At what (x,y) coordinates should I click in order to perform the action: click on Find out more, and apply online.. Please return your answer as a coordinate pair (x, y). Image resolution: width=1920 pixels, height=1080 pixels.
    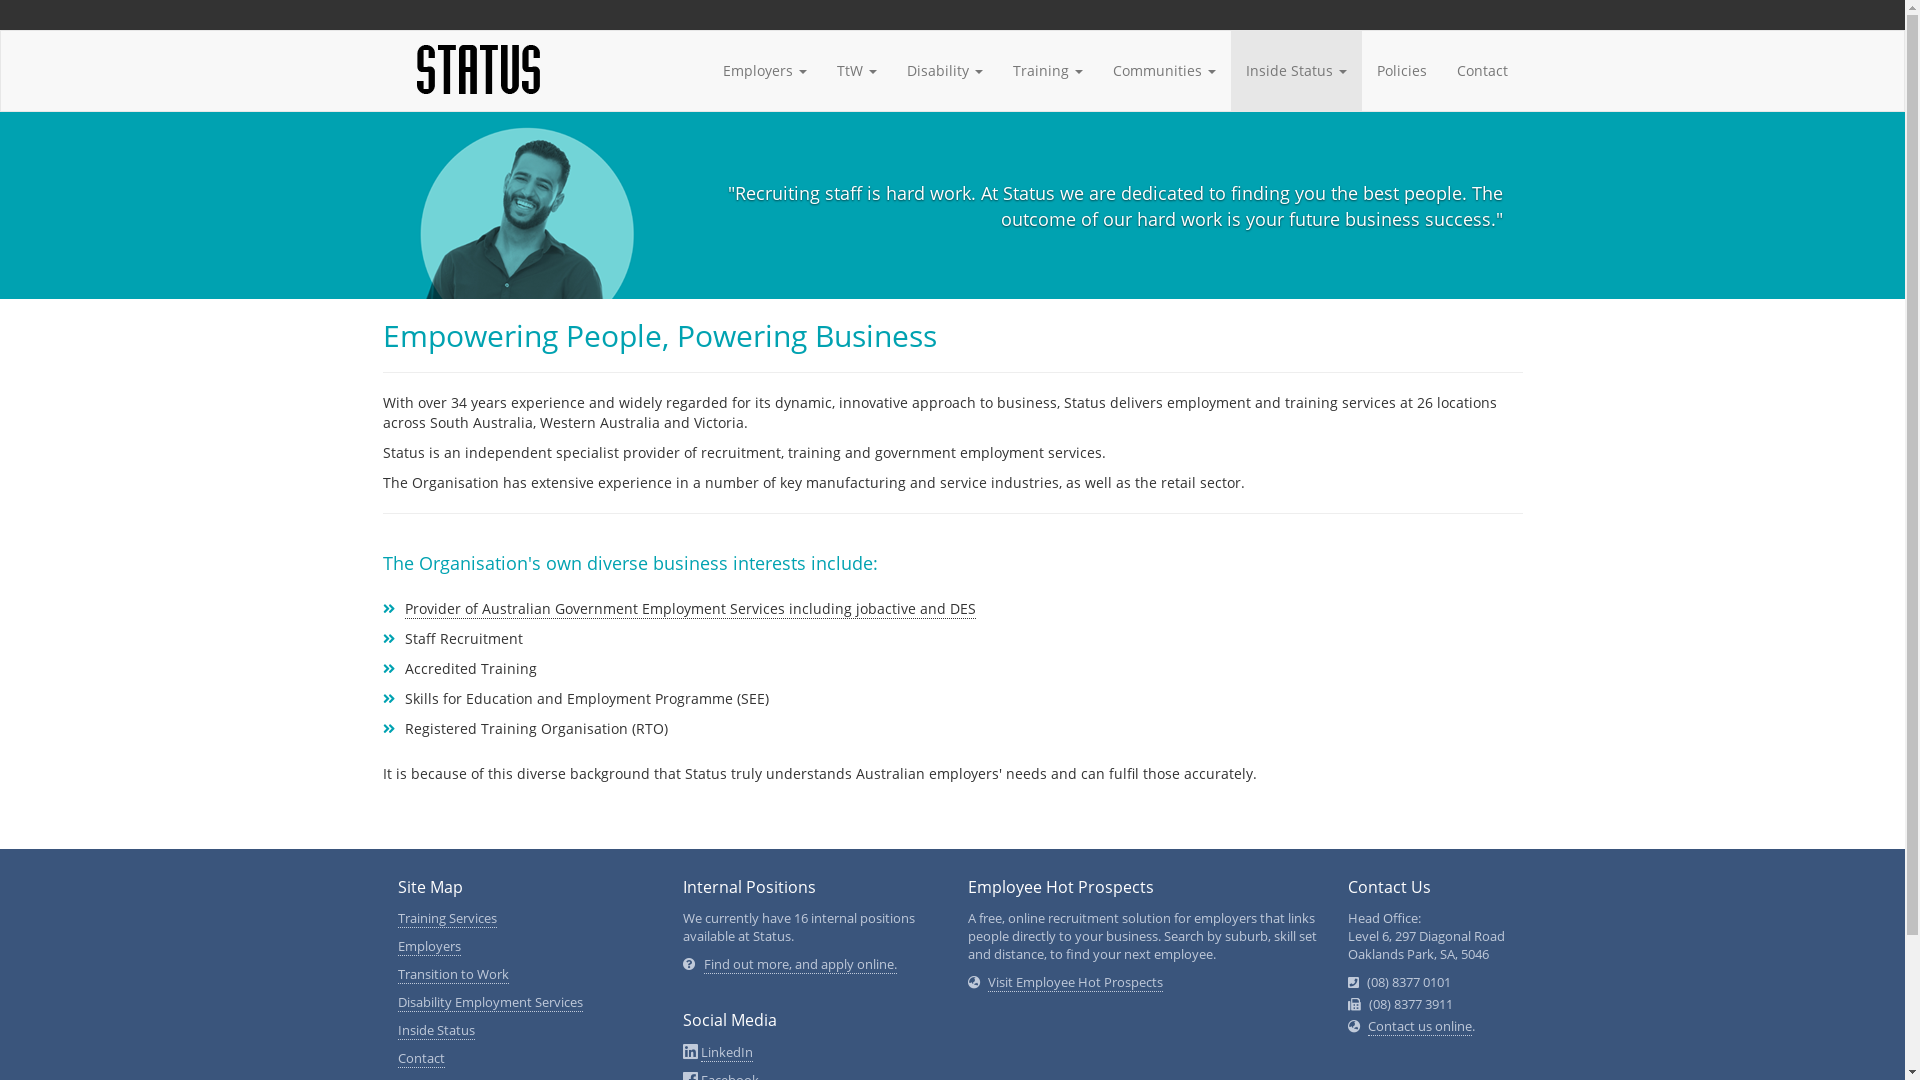
    Looking at the image, I should click on (800, 965).